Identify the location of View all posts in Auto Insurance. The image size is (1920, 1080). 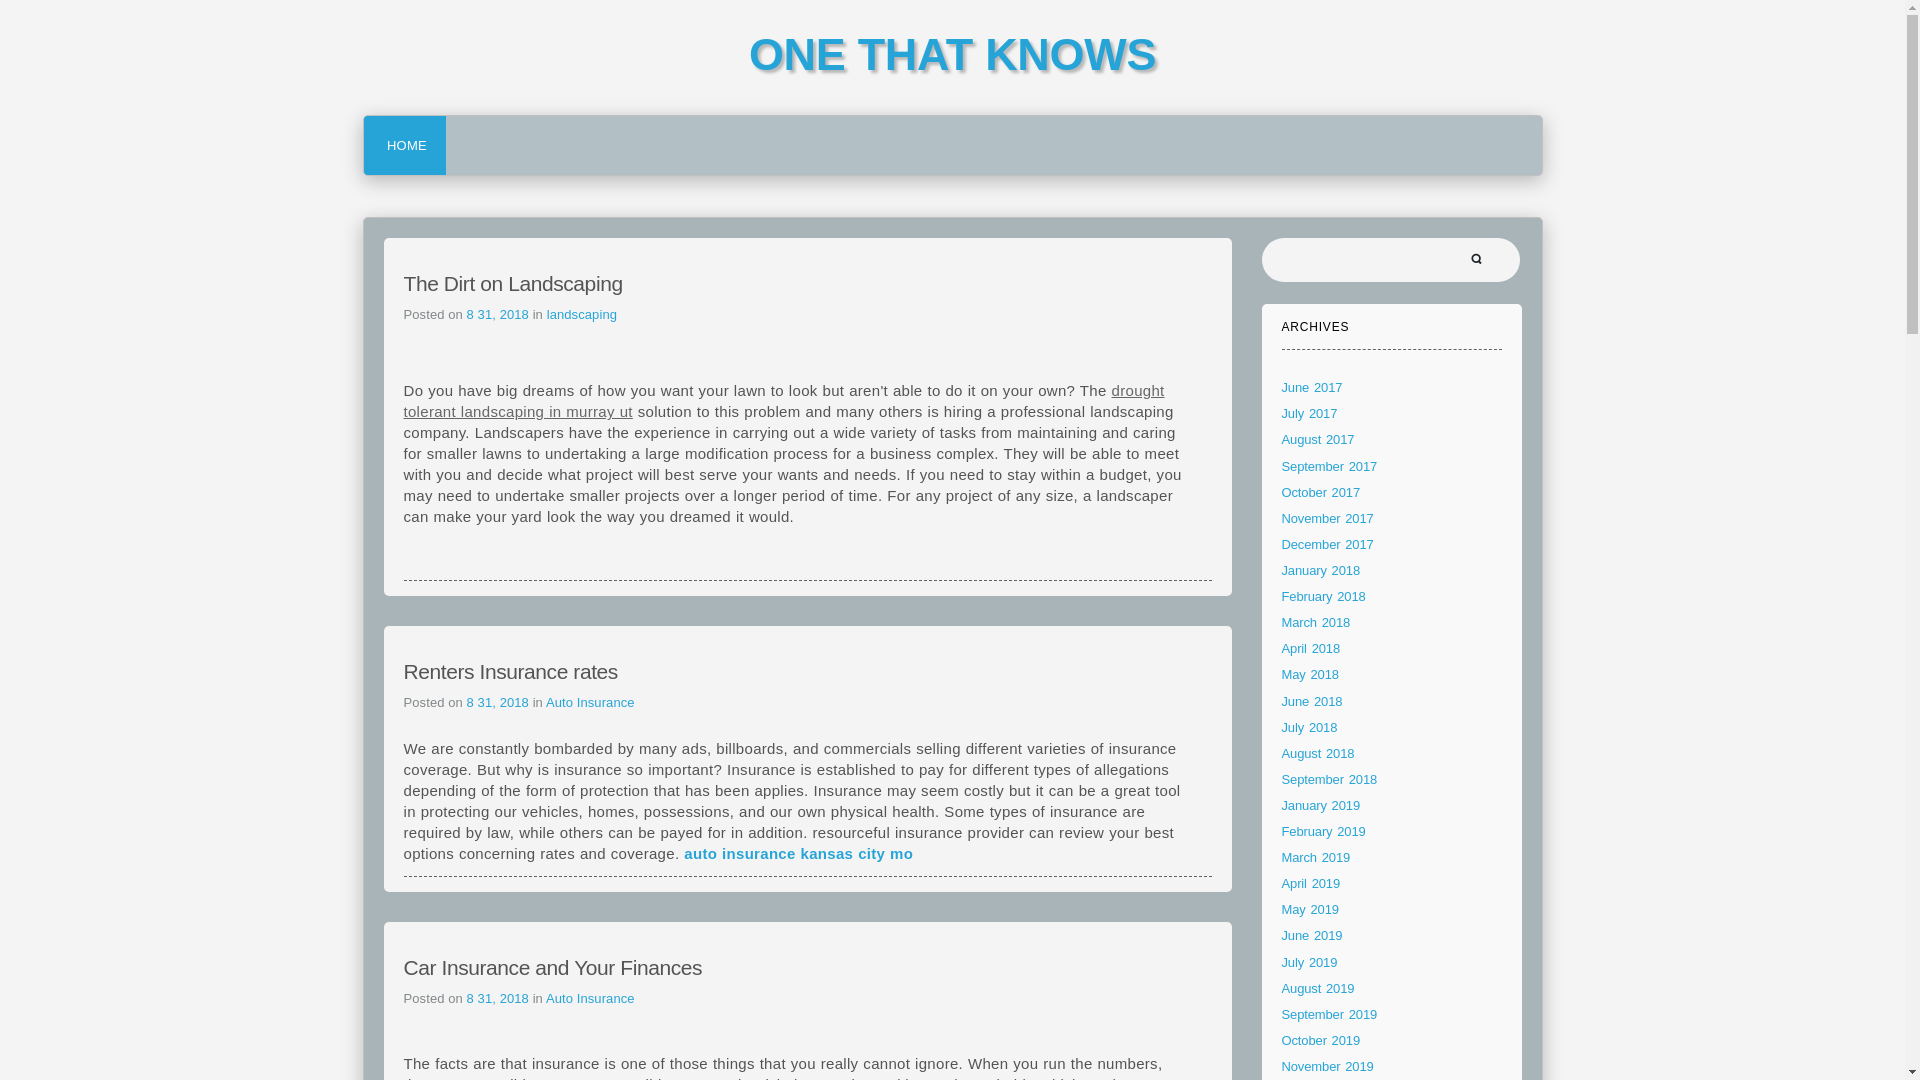
(590, 702).